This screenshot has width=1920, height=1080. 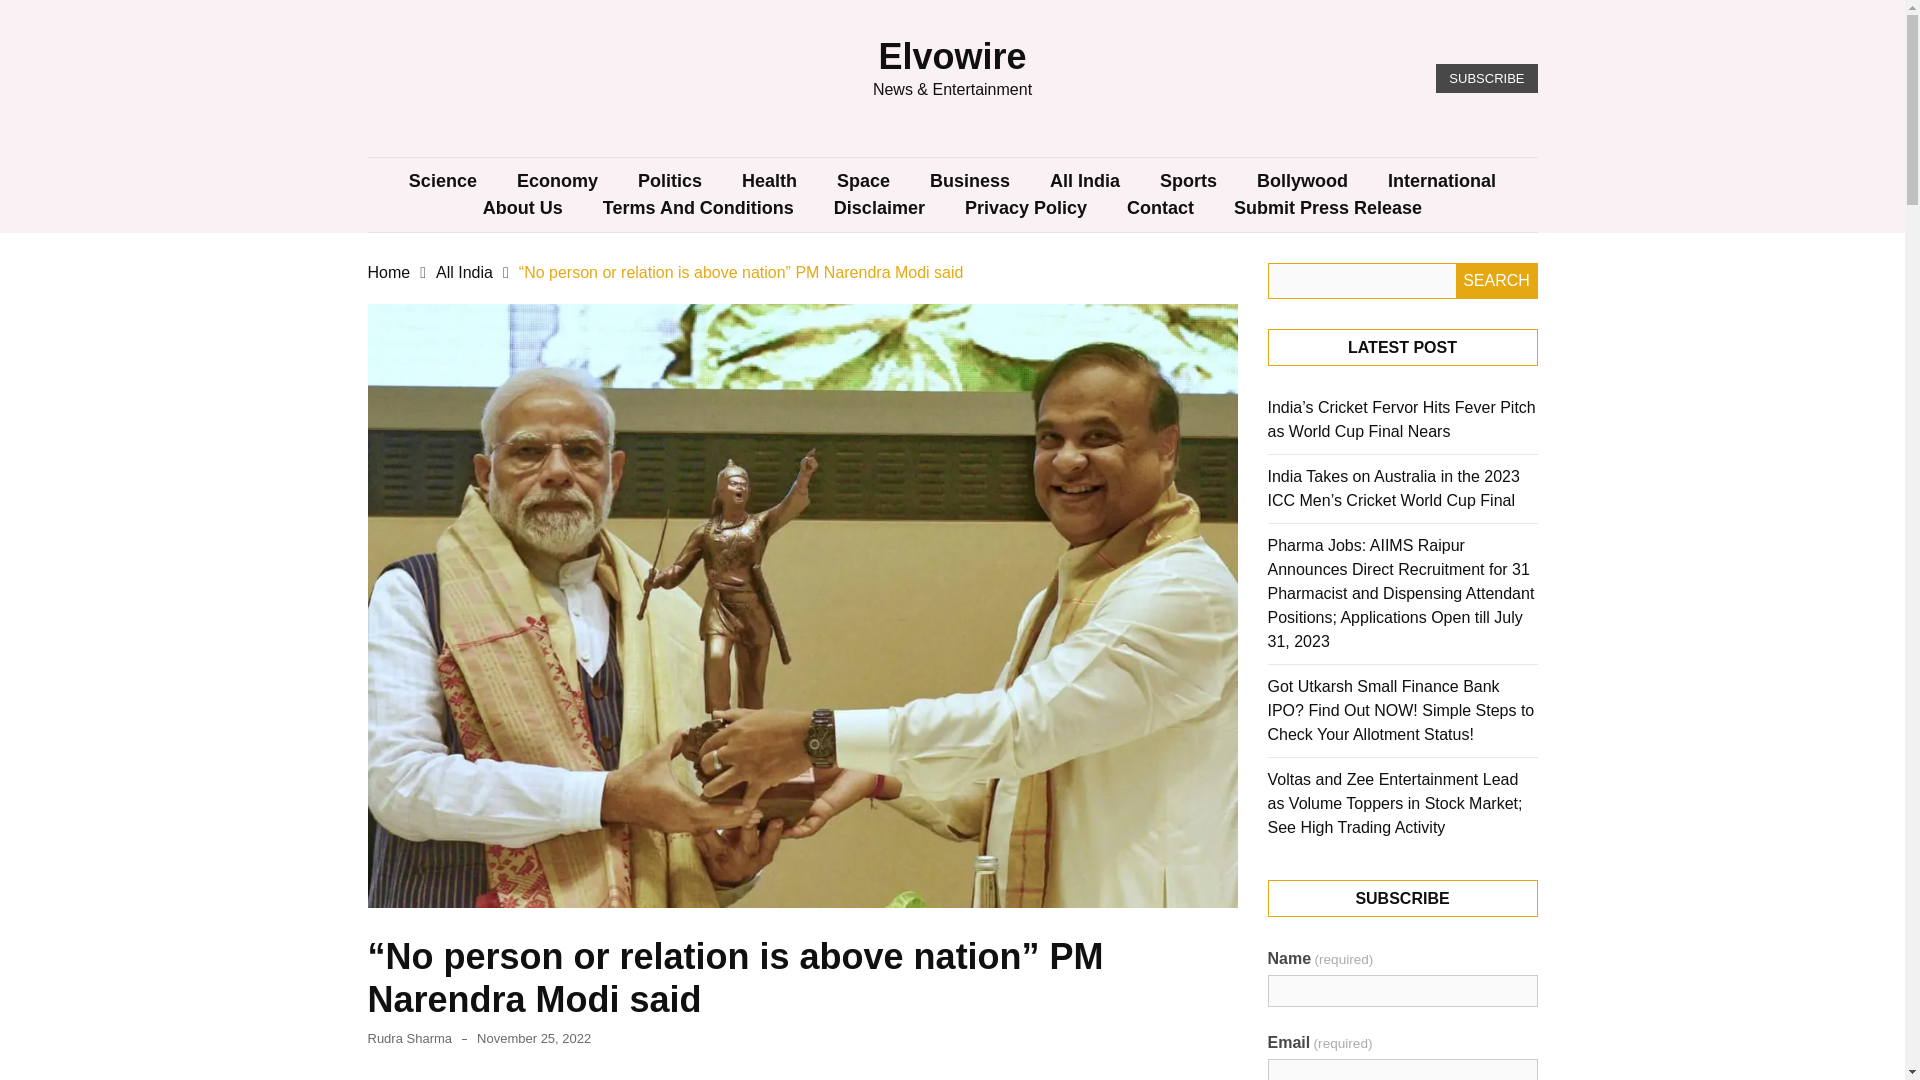 I want to click on Business, so click(x=970, y=182).